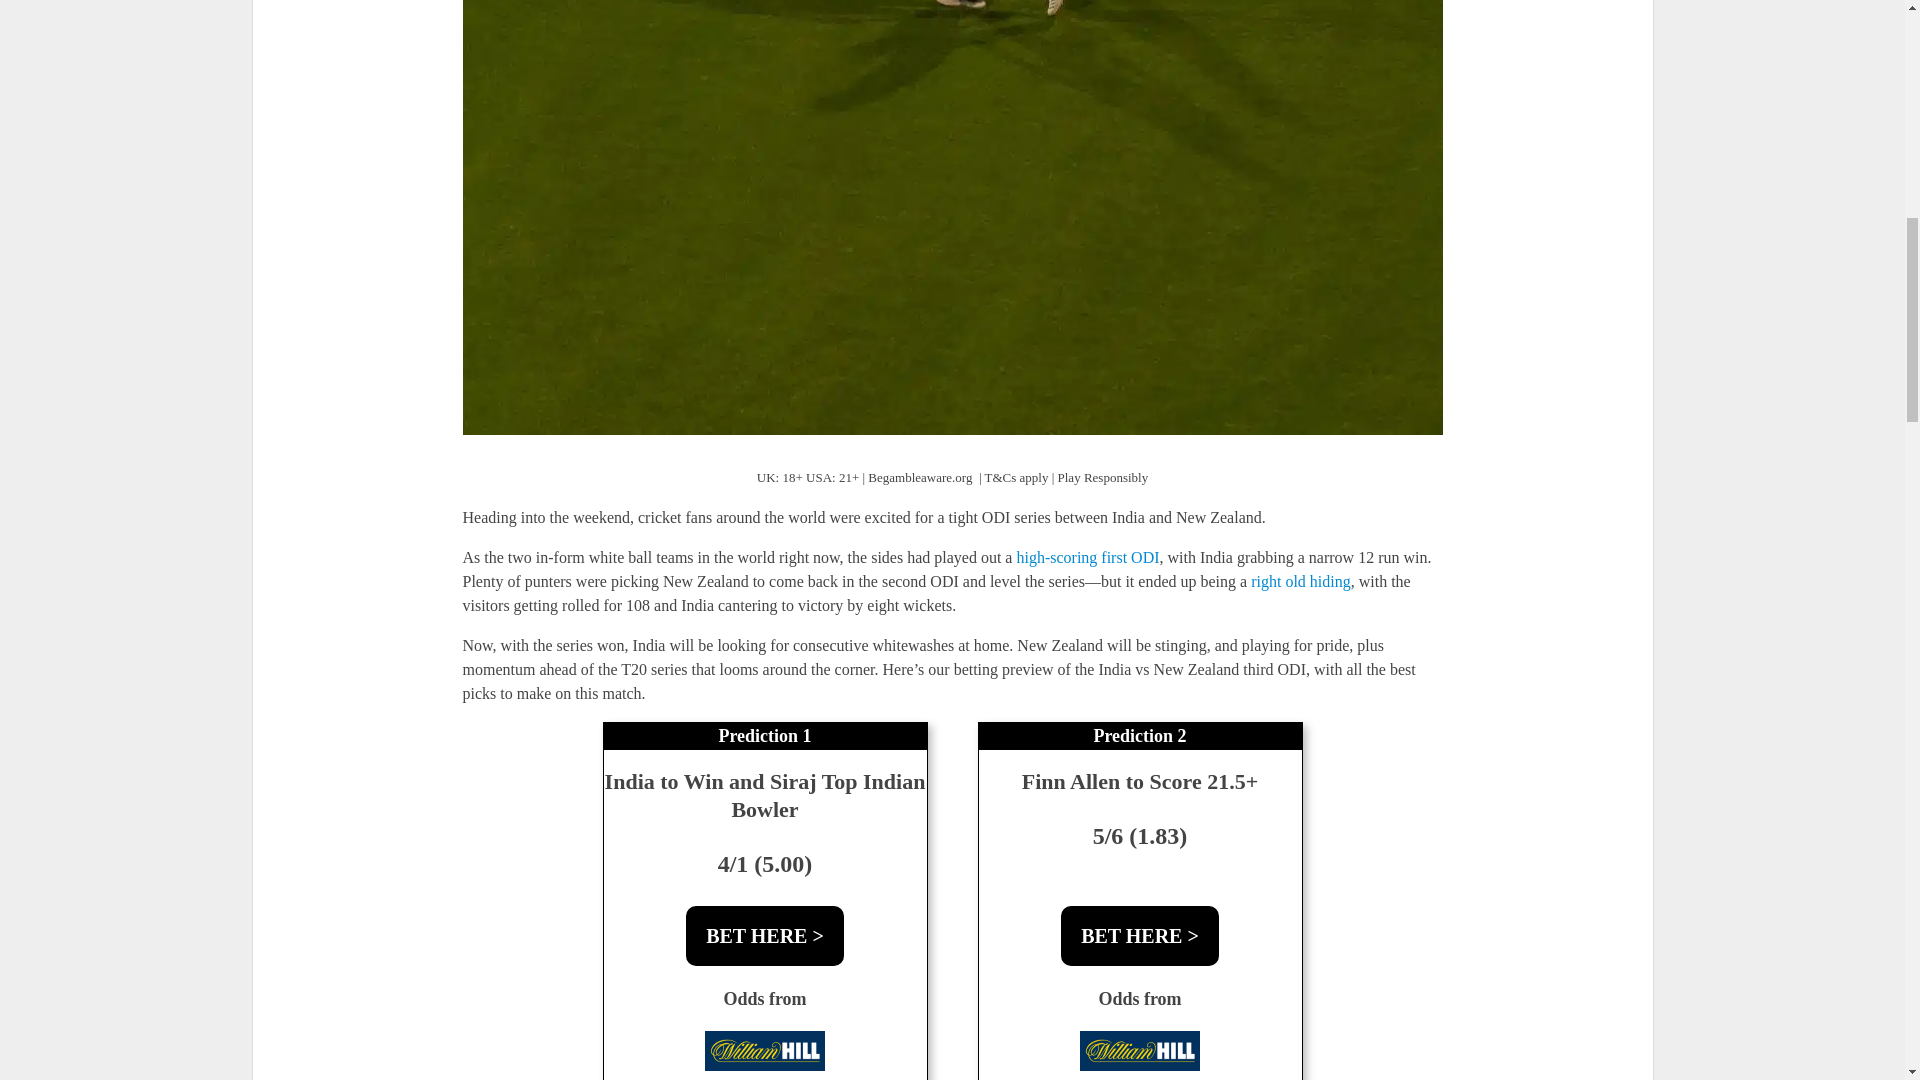  Describe the element at coordinates (764, 1050) in the screenshot. I see `India vs New Zealand Prediction and Odds: Third ODI 2` at that location.